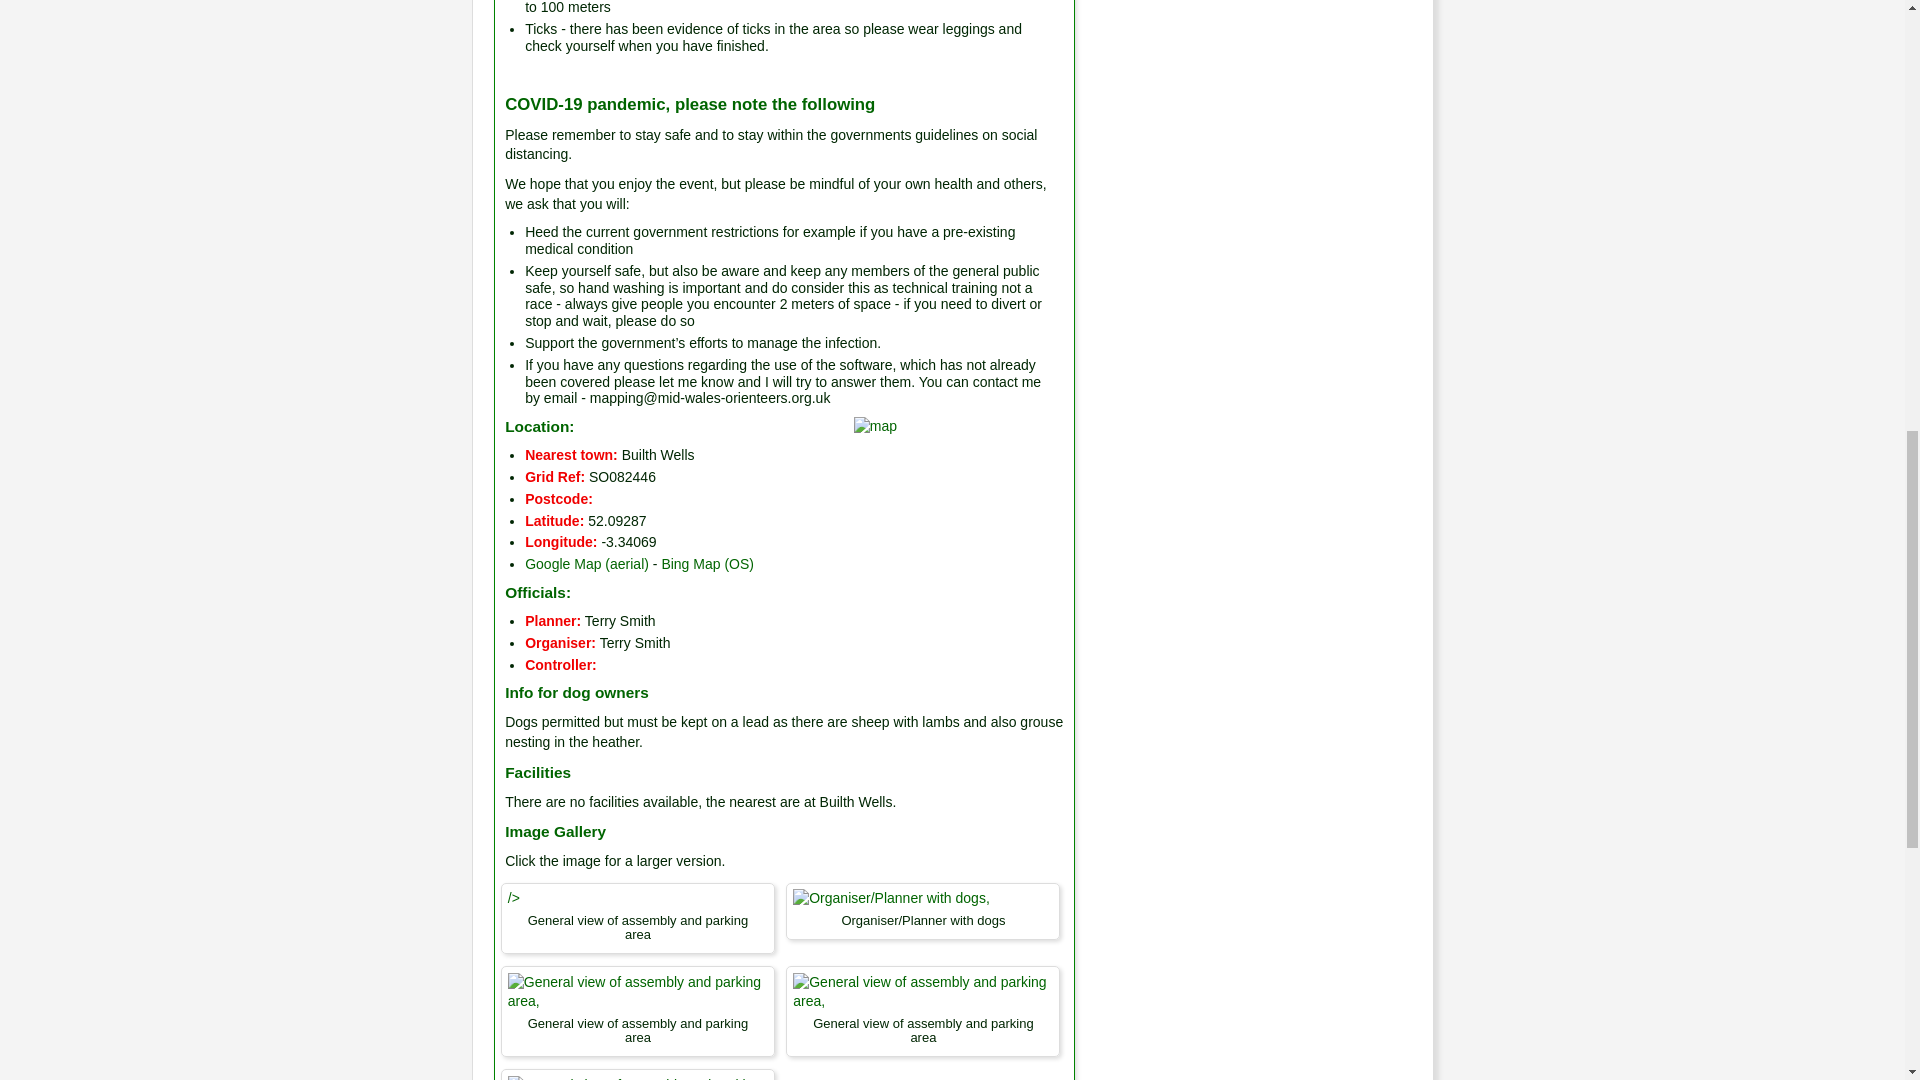  What do you see at coordinates (922, 992) in the screenshot?
I see `General view of assembly and parking area` at bounding box center [922, 992].